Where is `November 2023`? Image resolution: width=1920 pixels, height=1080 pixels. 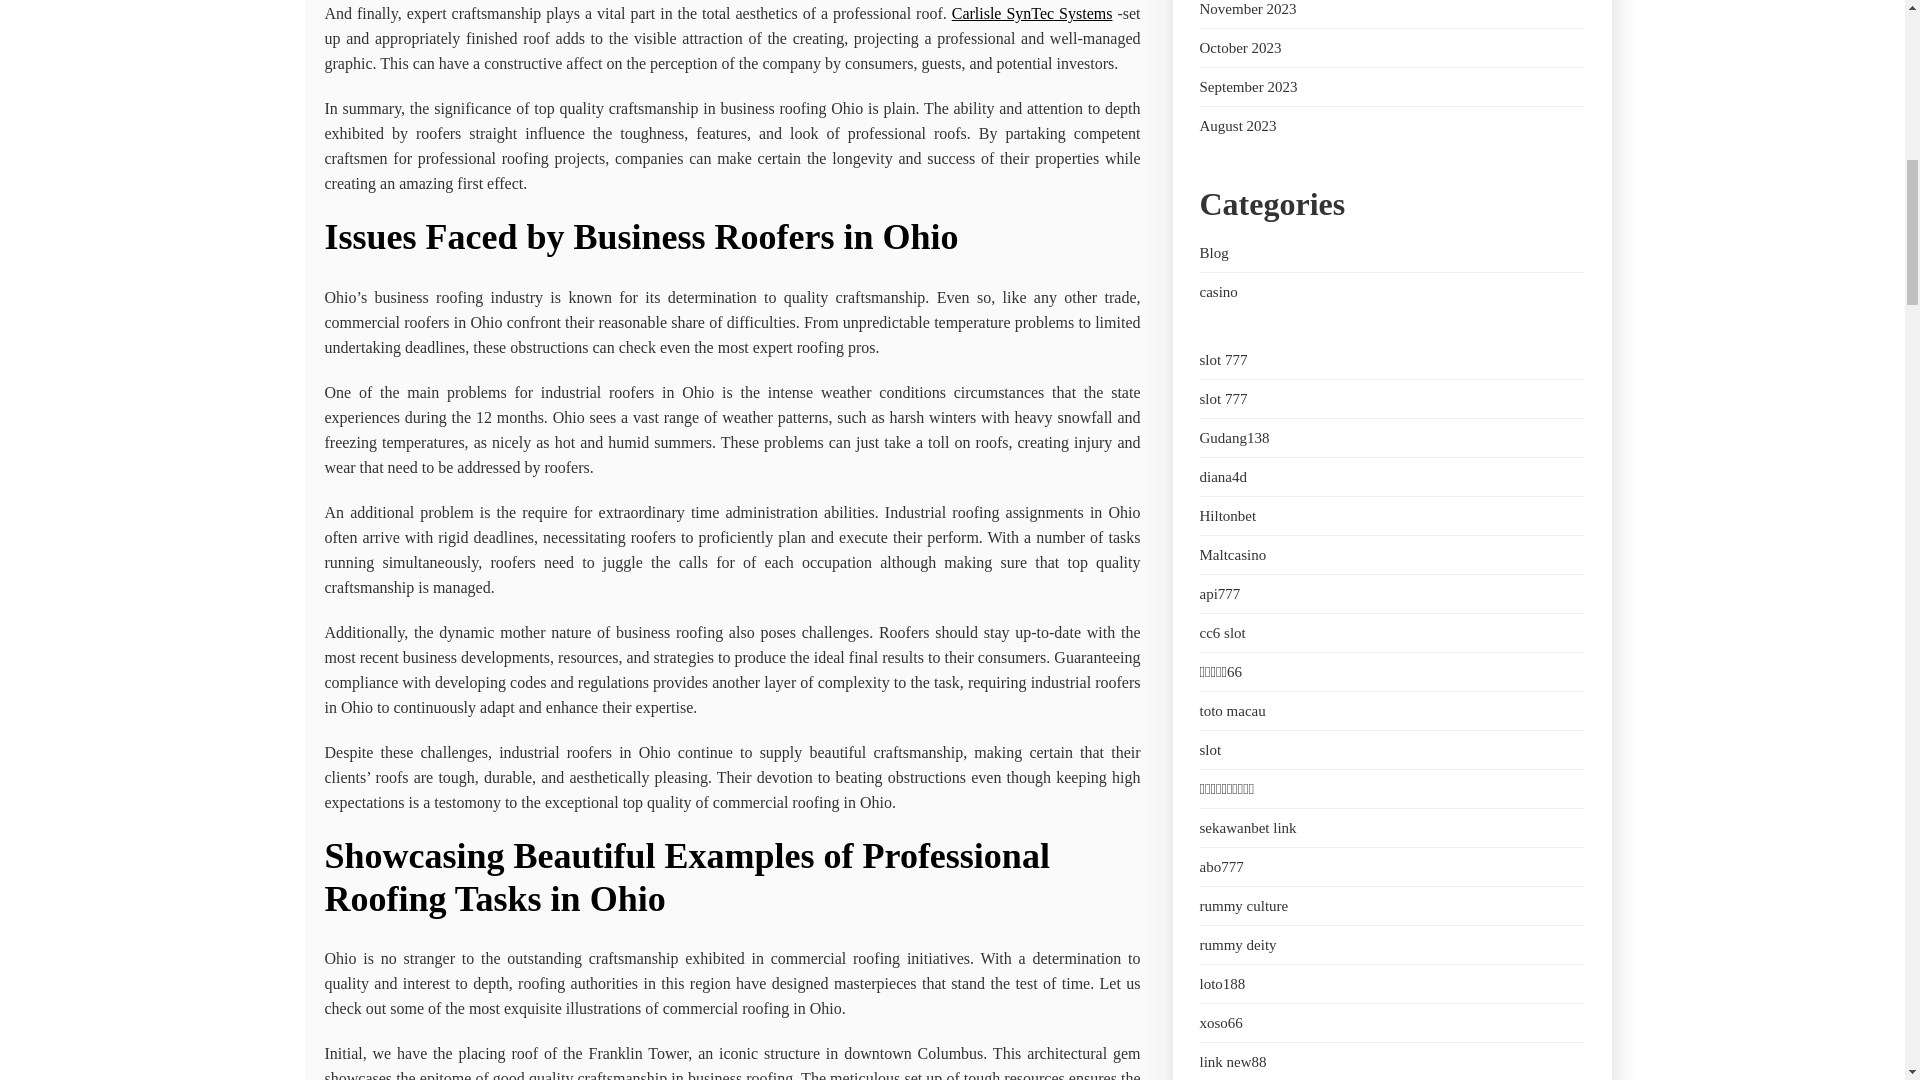 November 2023 is located at coordinates (1248, 9).